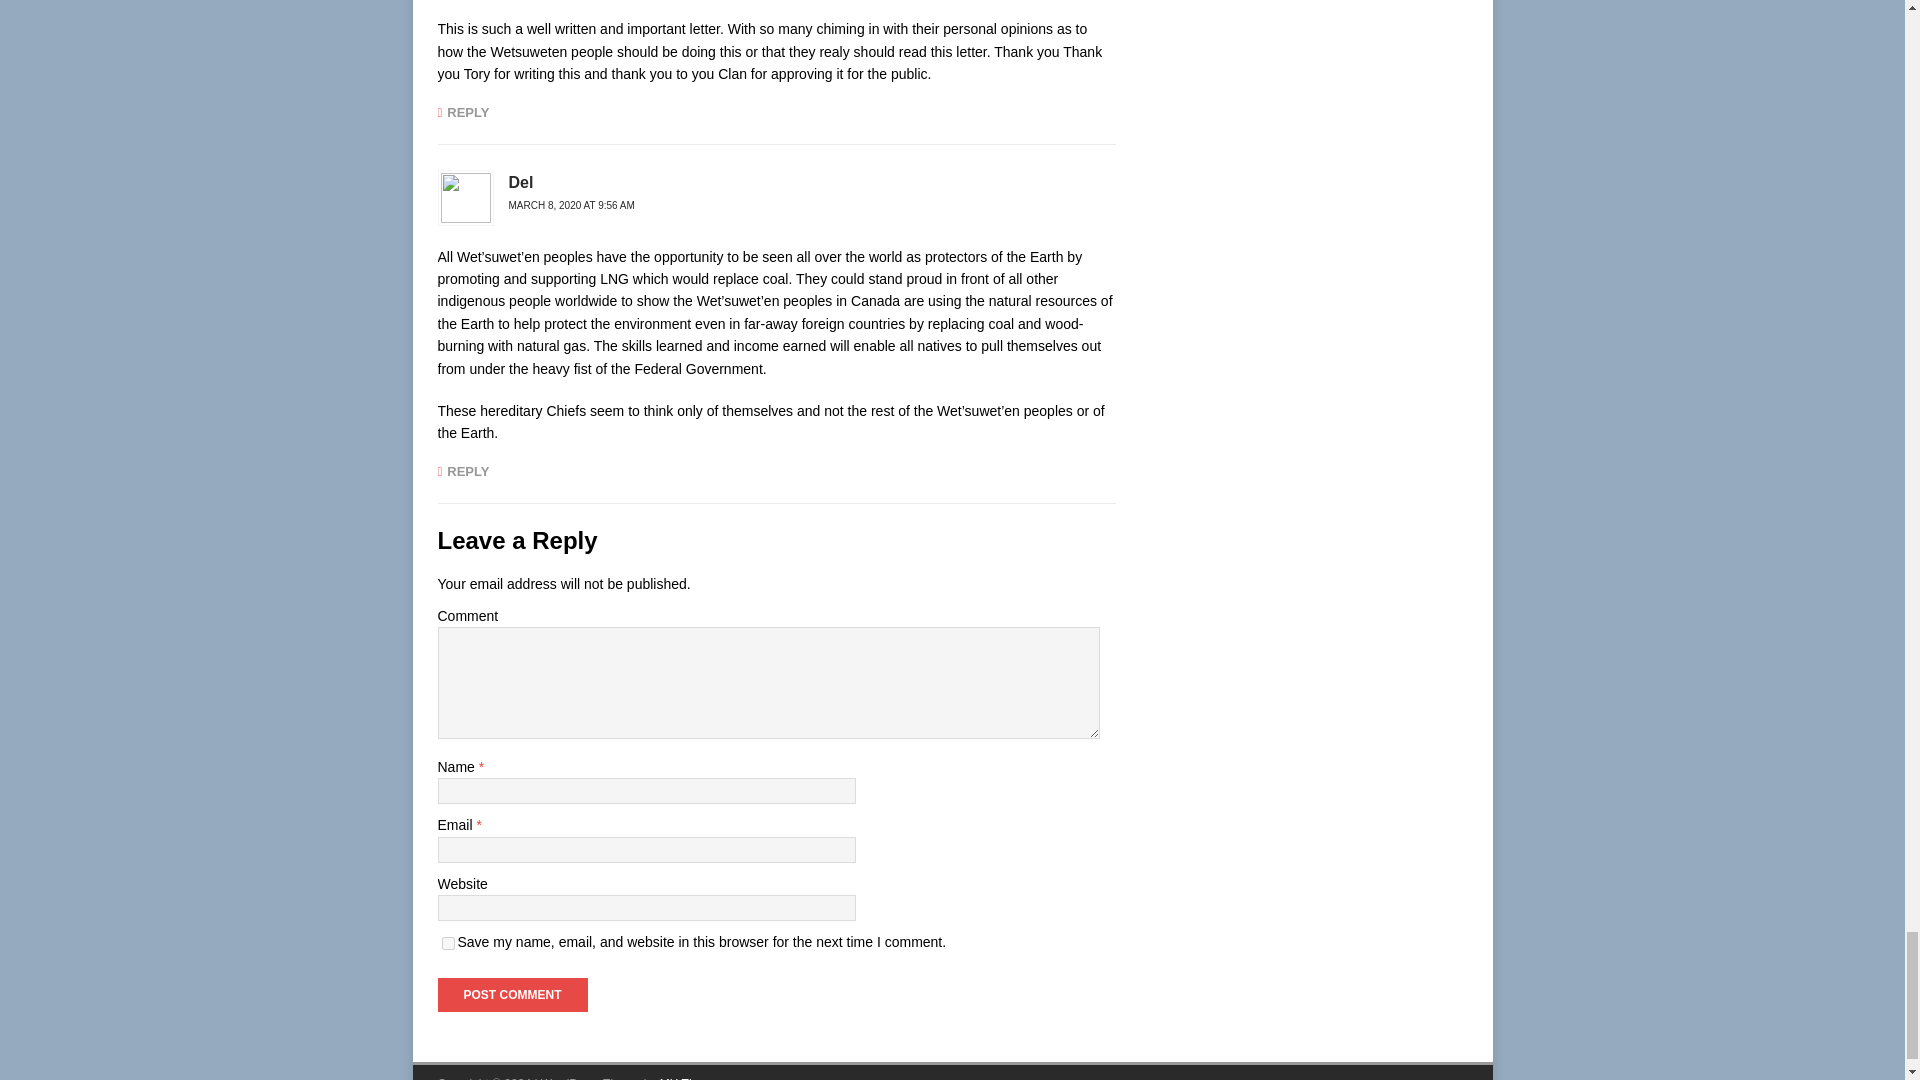  What do you see at coordinates (463, 472) in the screenshot?
I see `REPLY` at bounding box center [463, 472].